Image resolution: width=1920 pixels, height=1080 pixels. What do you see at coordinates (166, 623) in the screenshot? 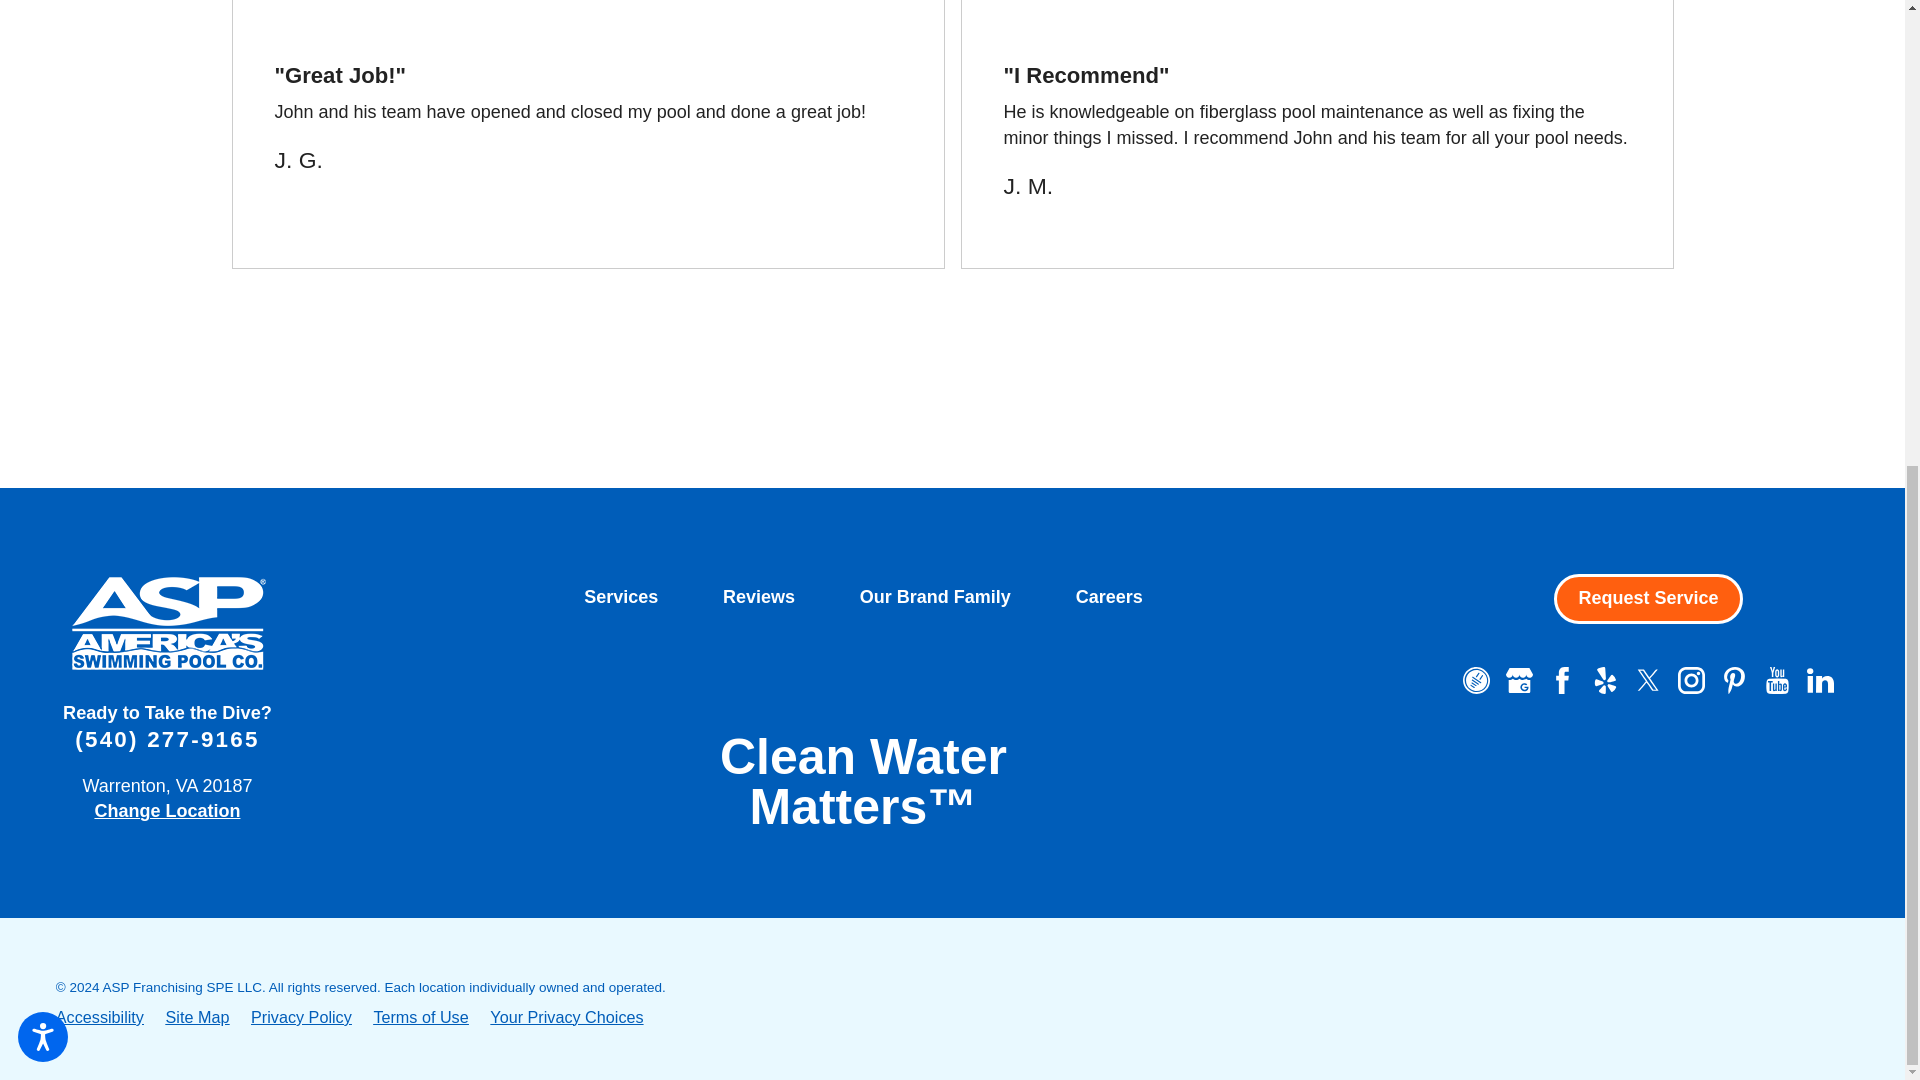
I see `ASP - America's Swimming Pool Company of Warrenton` at bounding box center [166, 623].